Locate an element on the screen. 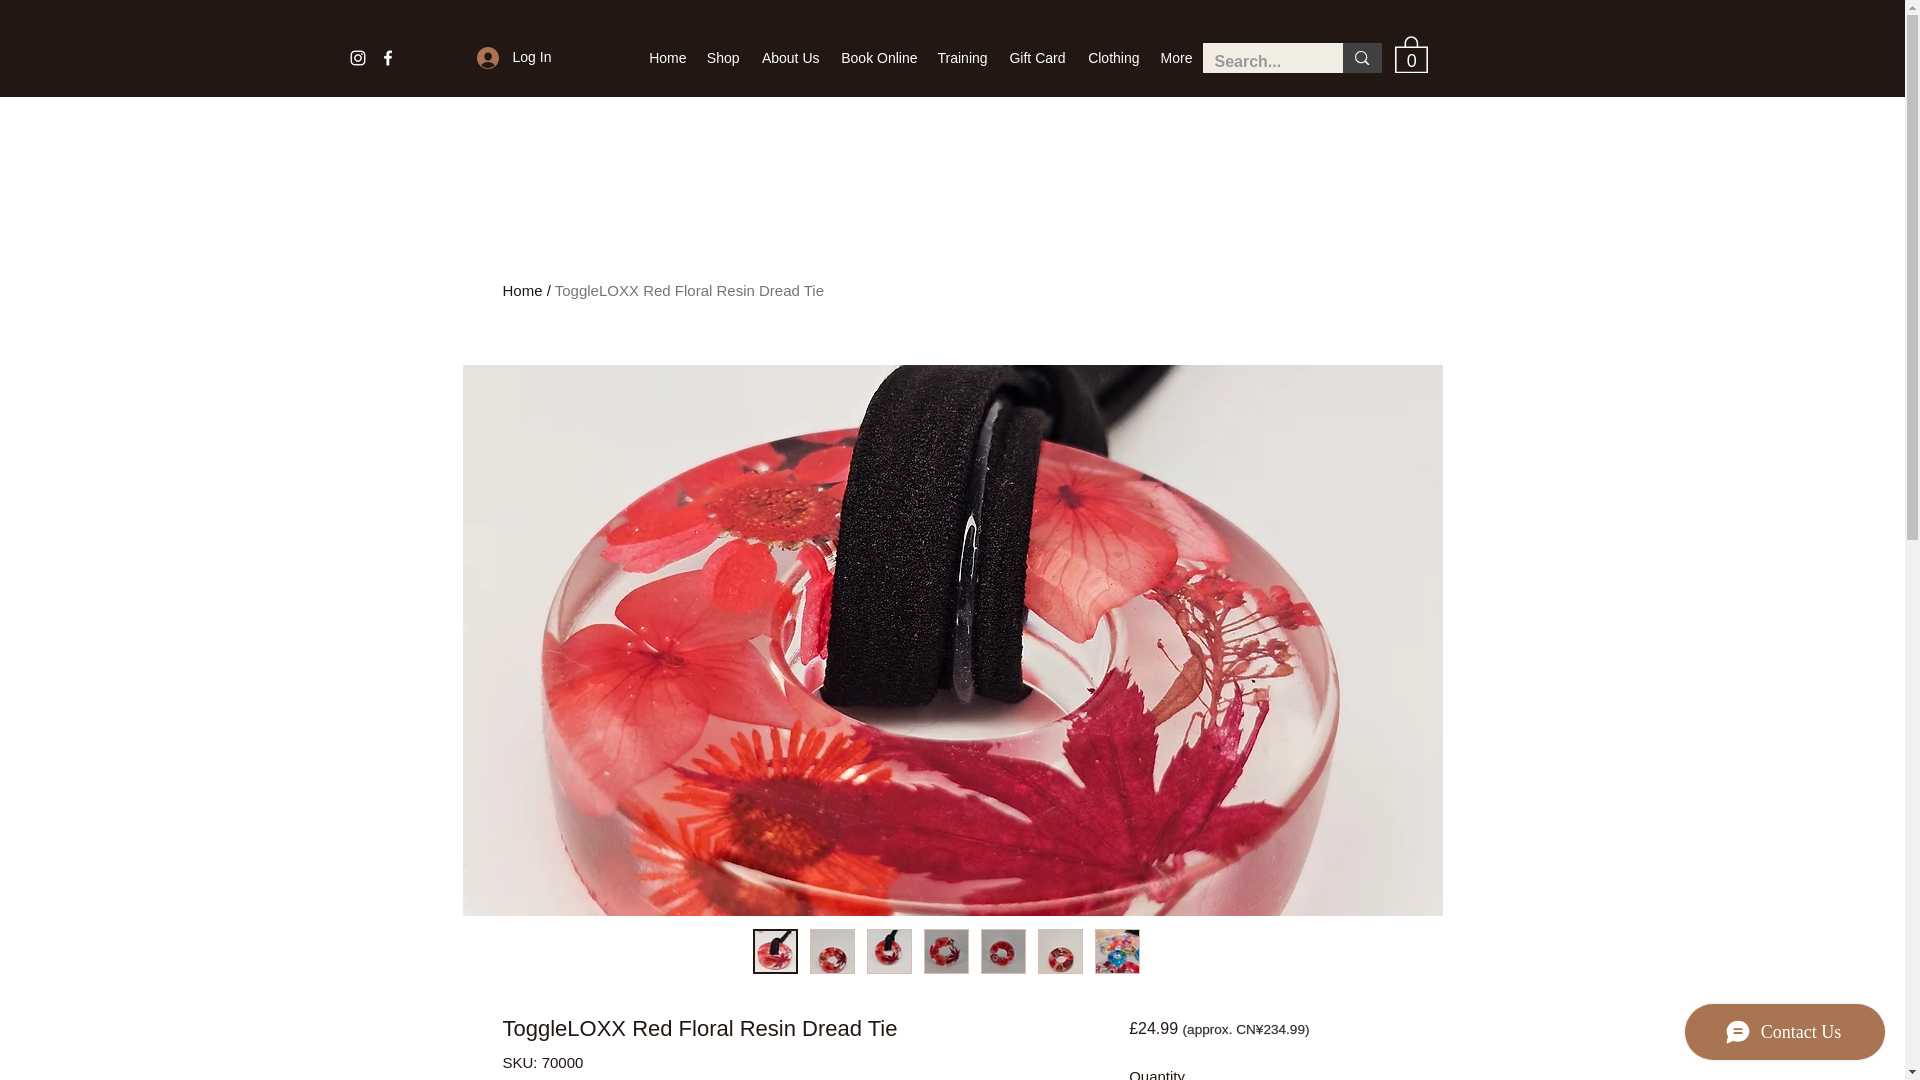  Book Online is located at coordinates (878, 58).